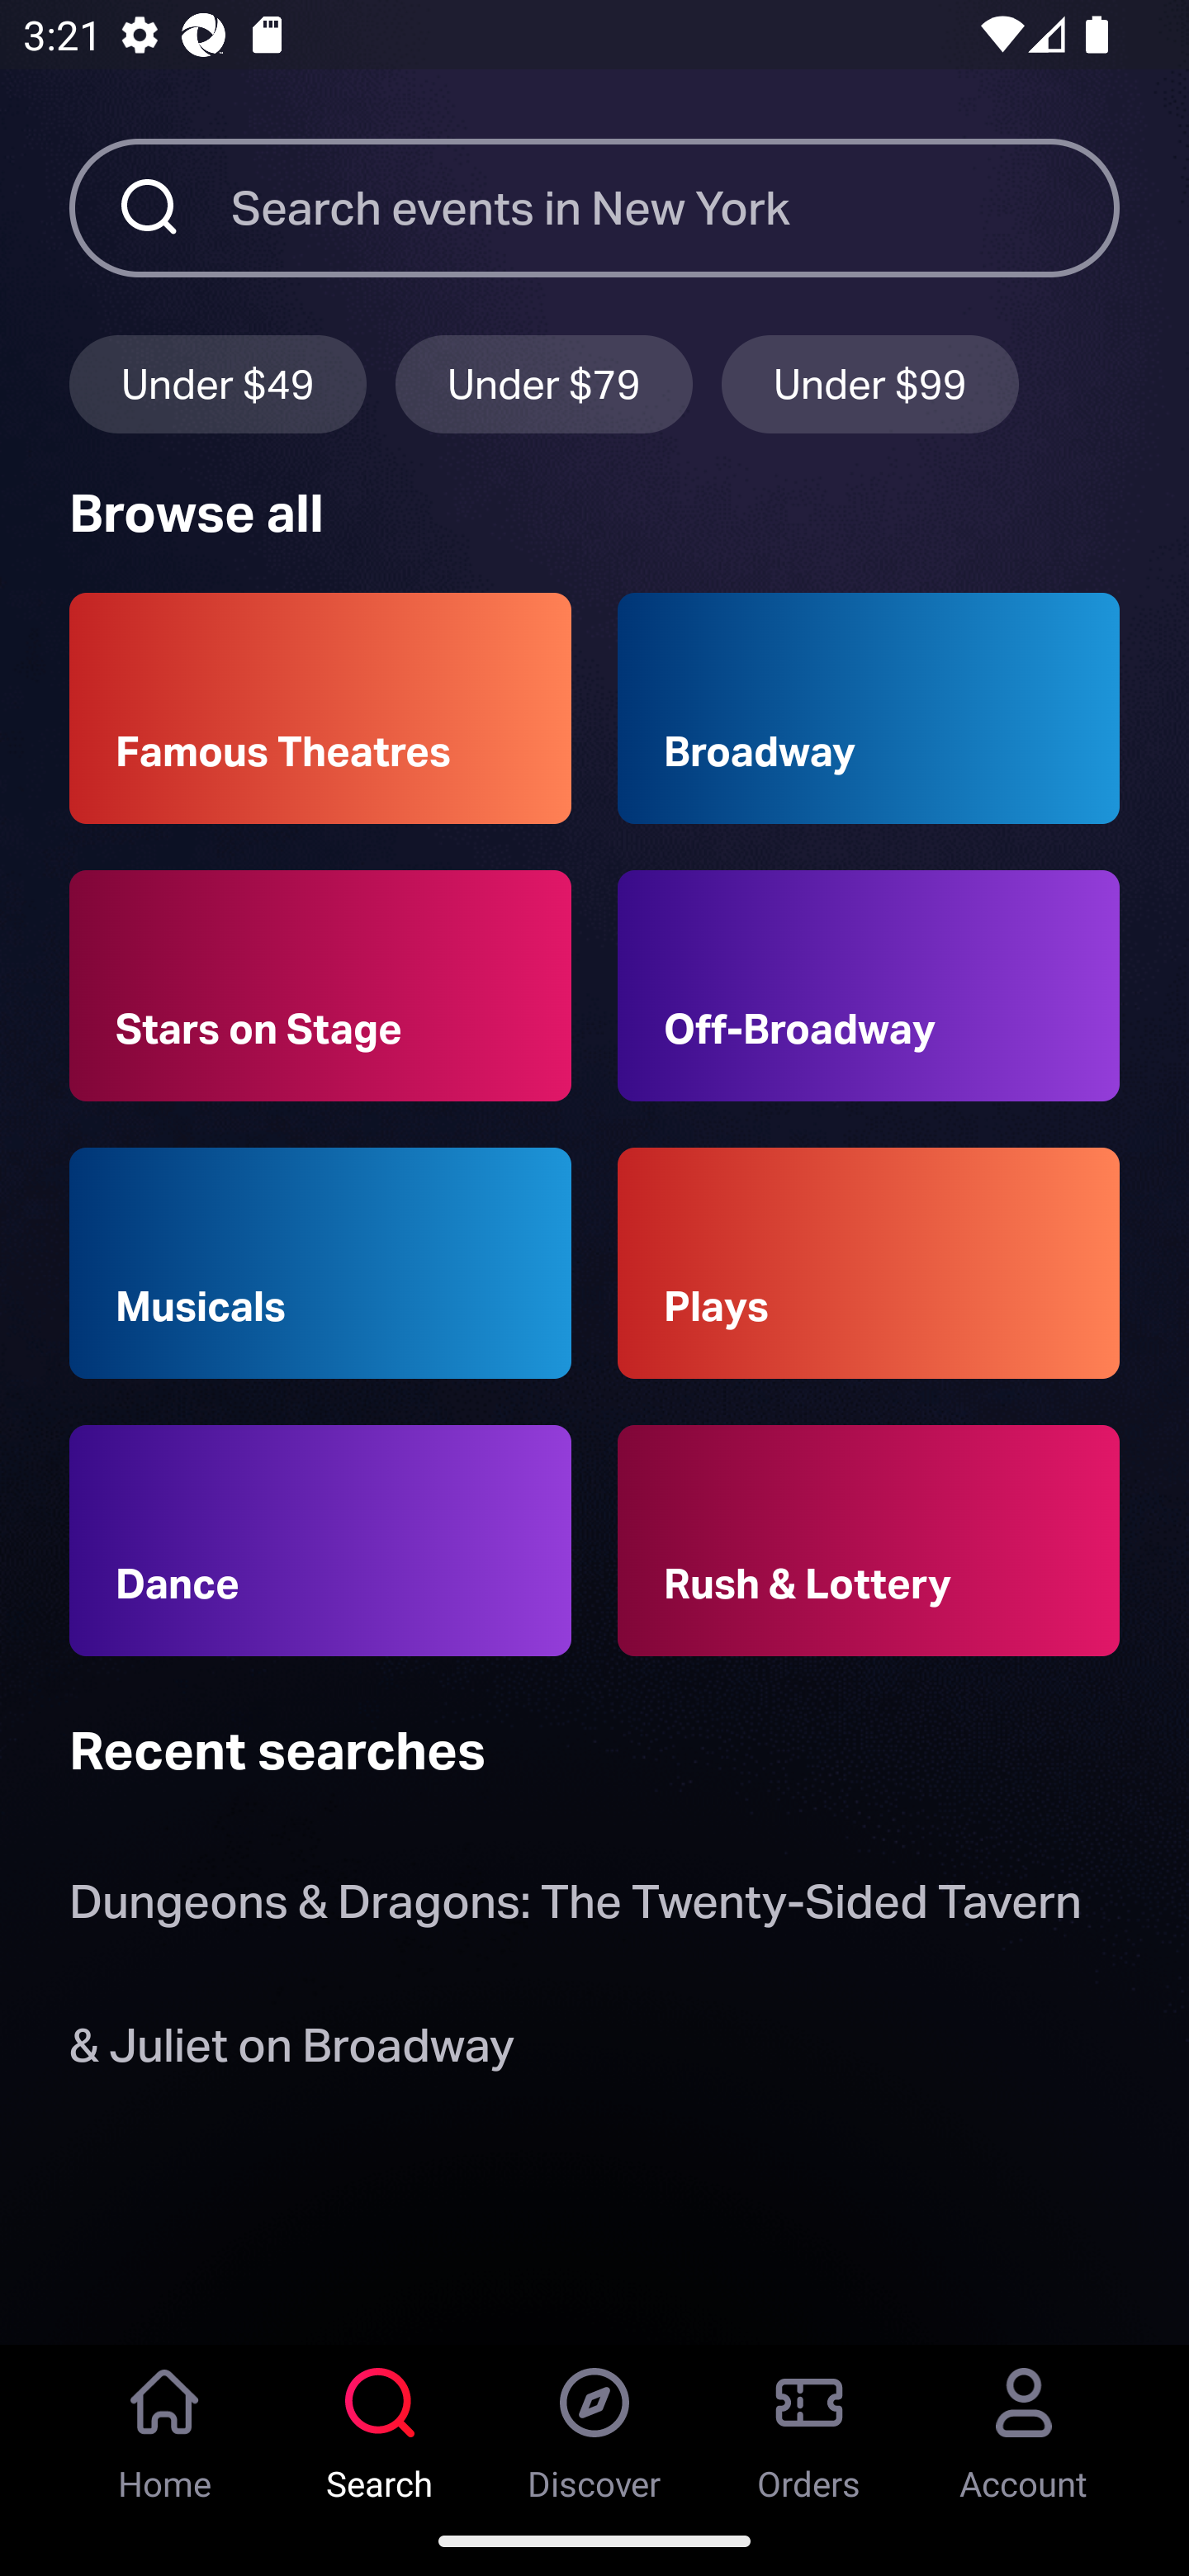 The height and width of the screenshot is (2576, 1189). I want to click on Under $79, so click(544, 383).